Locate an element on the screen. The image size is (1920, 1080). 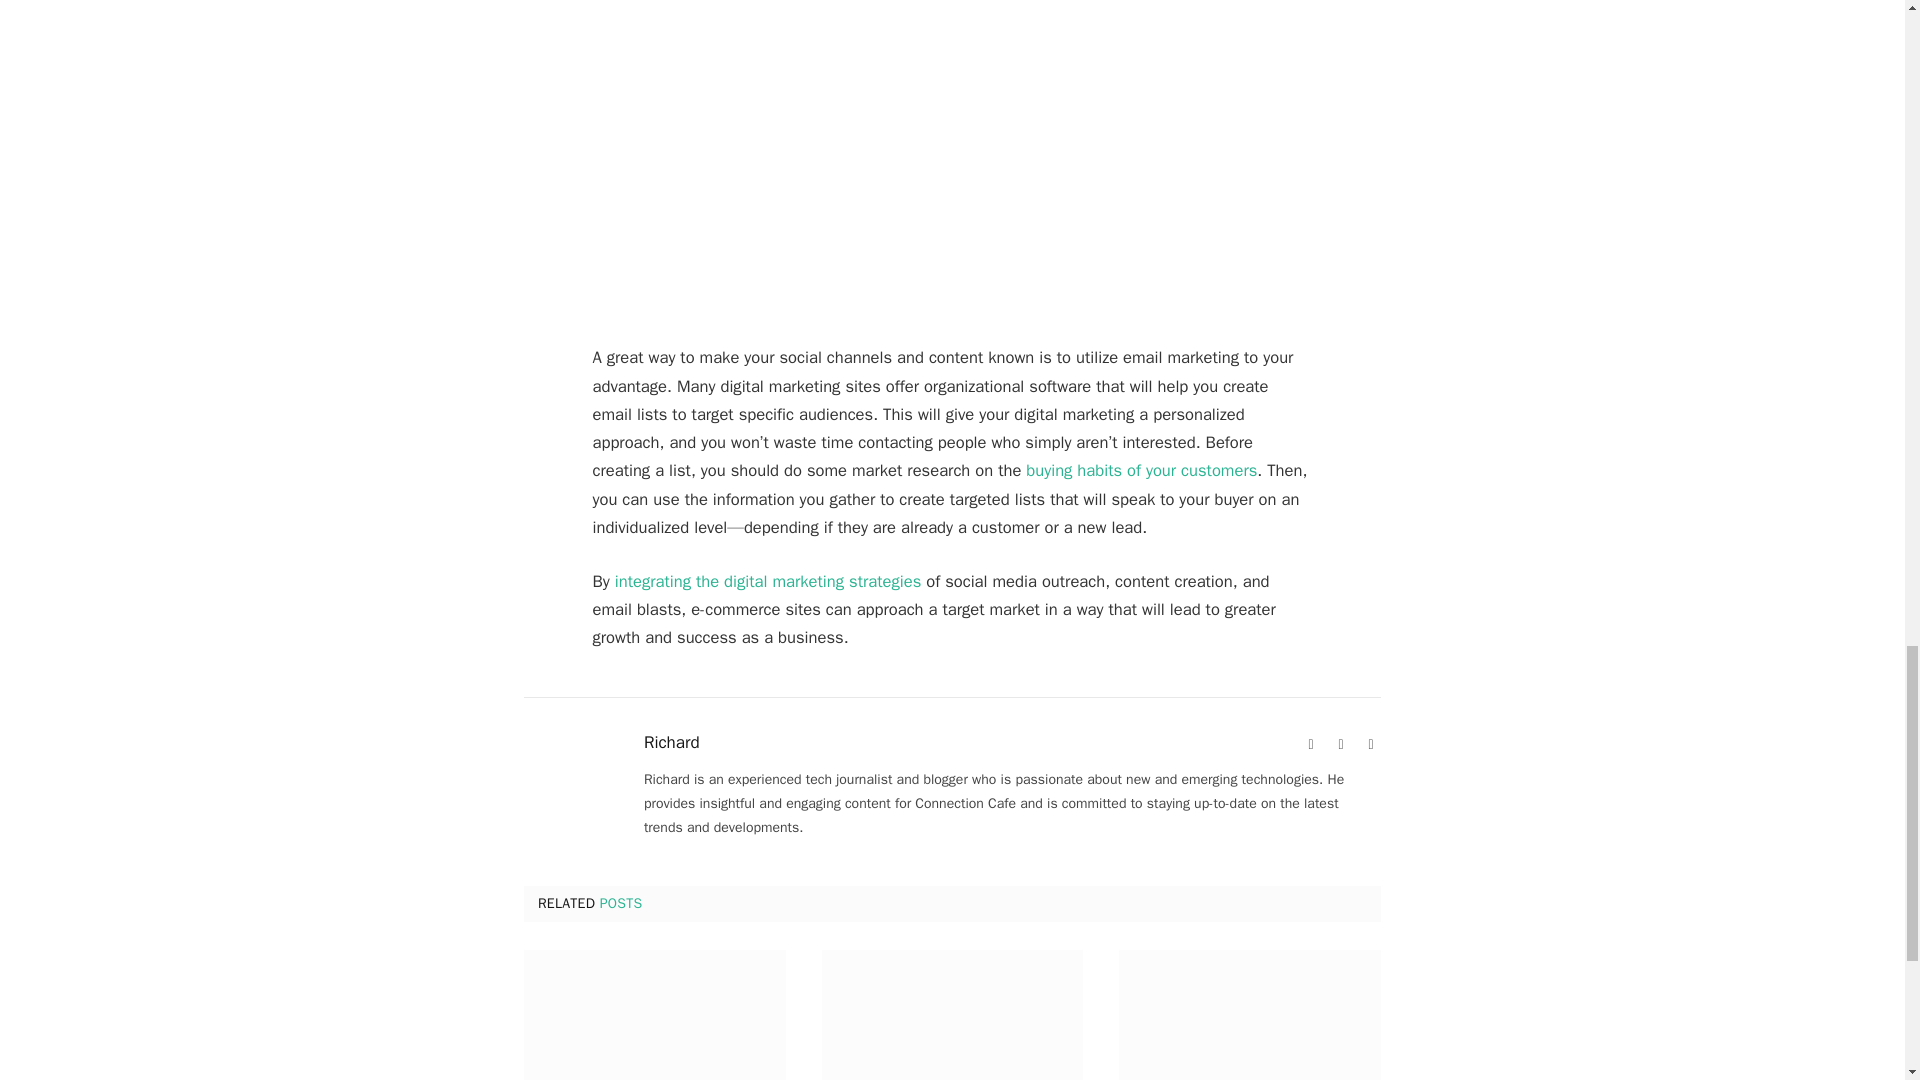
Twitter is located at coordinates (1370, 744).